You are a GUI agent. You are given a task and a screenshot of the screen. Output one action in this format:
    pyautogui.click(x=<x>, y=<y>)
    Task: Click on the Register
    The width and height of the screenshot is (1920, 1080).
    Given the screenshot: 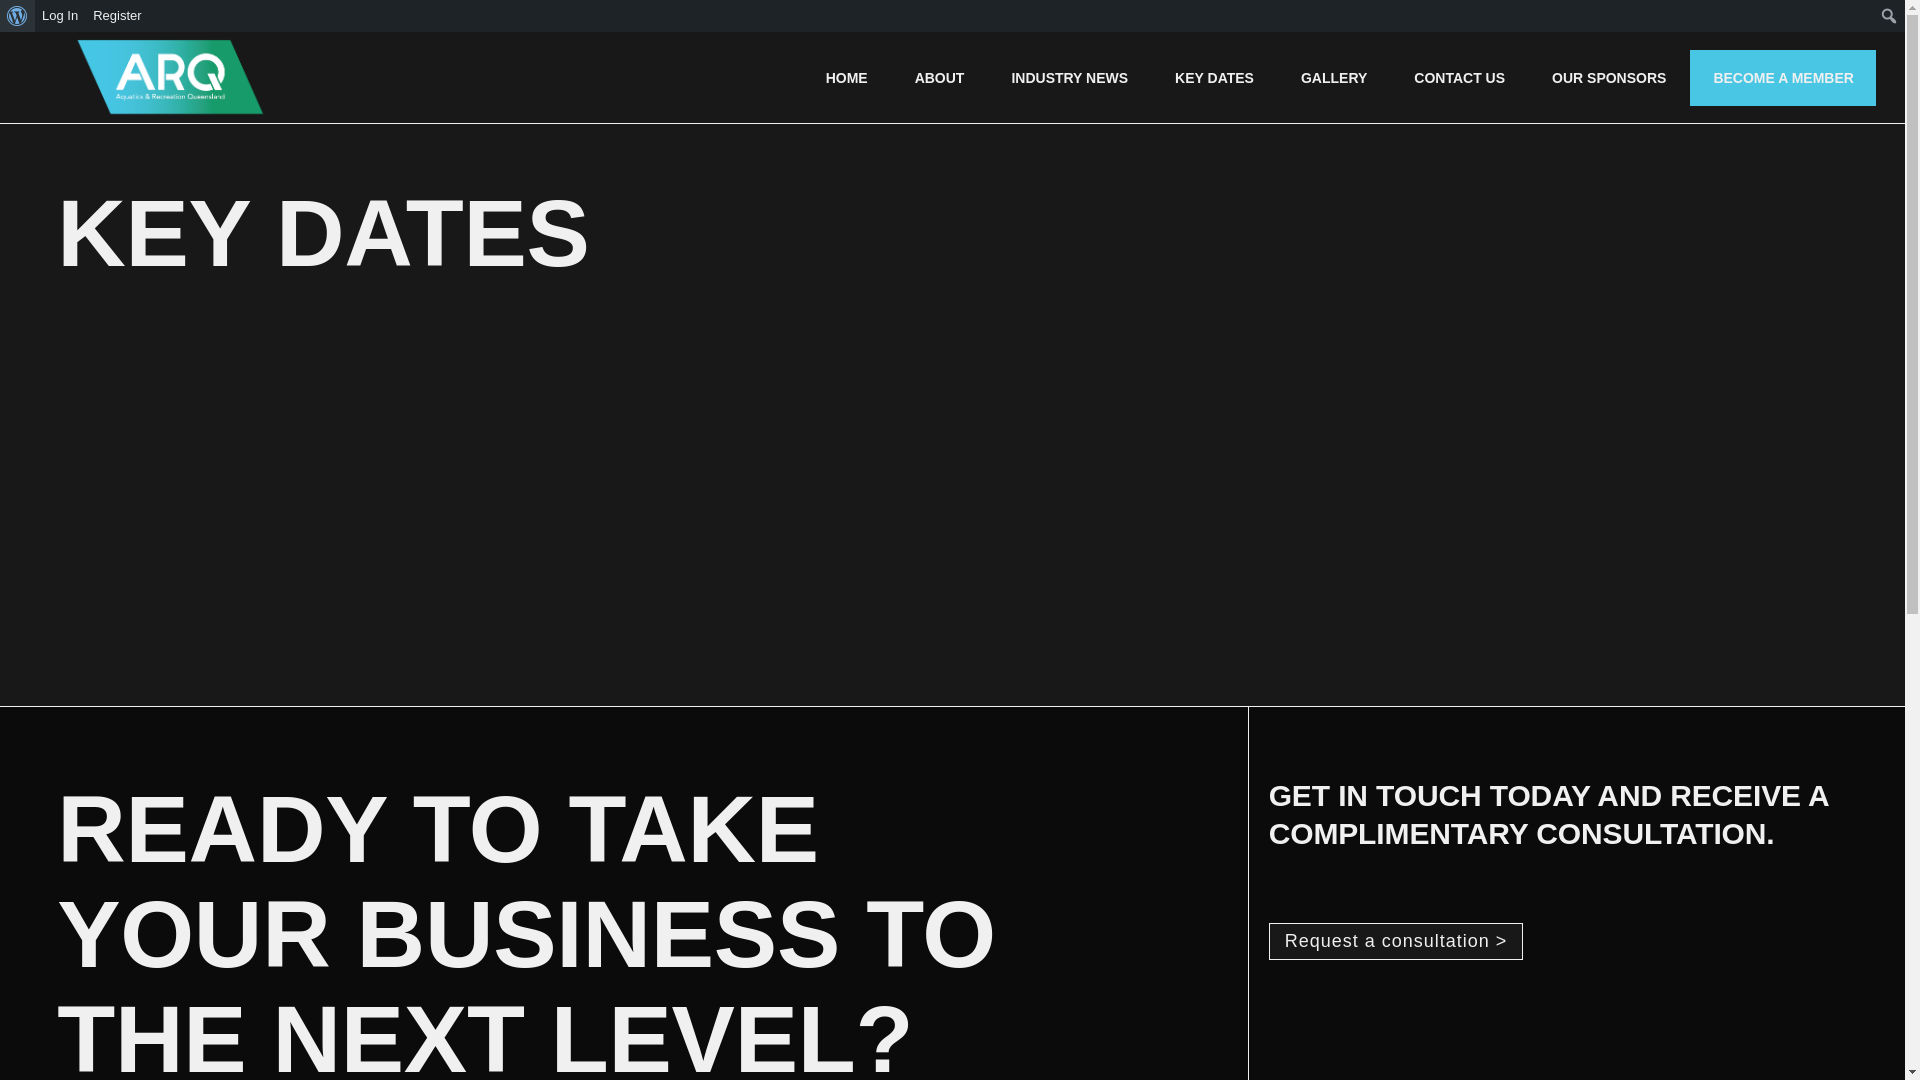 What is the action you would take?
    pyautogui.click(x=118, y=16)
    